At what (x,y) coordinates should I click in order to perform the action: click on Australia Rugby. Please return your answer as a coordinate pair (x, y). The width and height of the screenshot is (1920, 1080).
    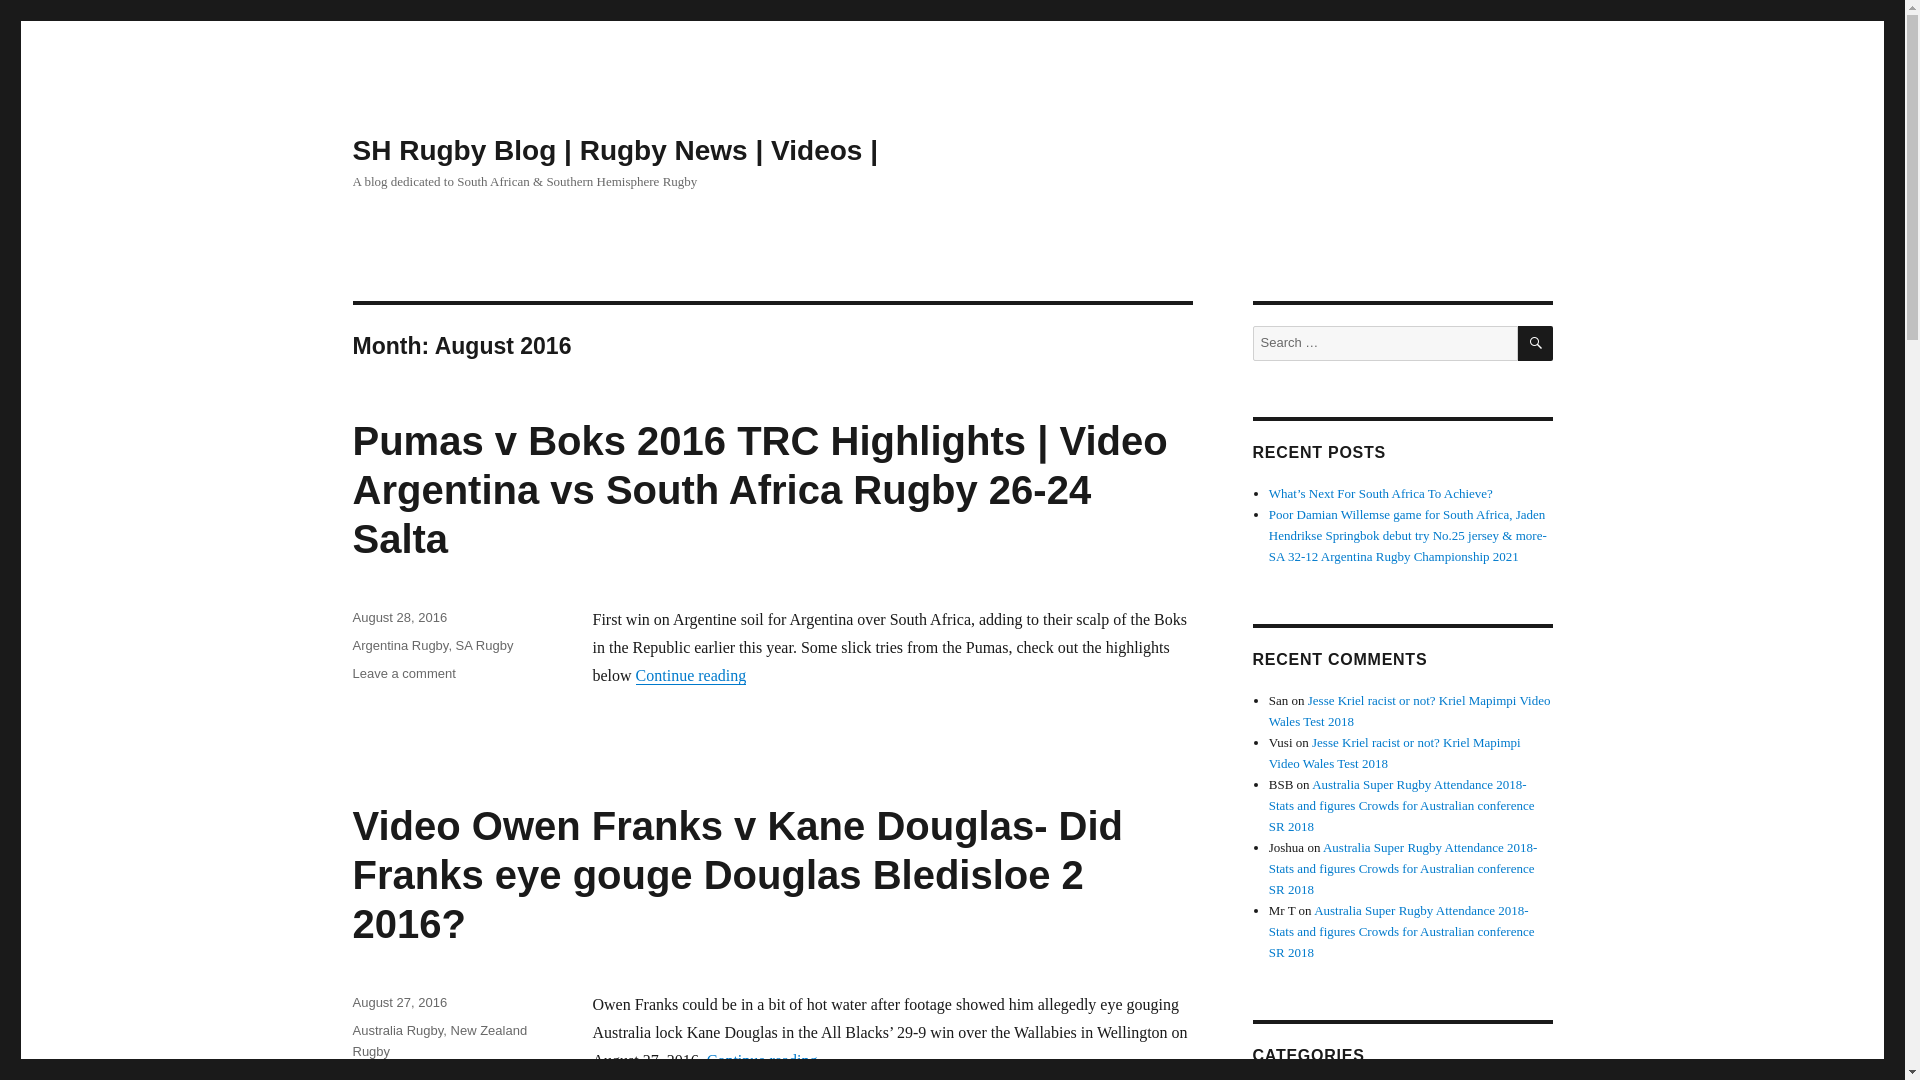
    Looking at the image, I should click on (397, 1030).